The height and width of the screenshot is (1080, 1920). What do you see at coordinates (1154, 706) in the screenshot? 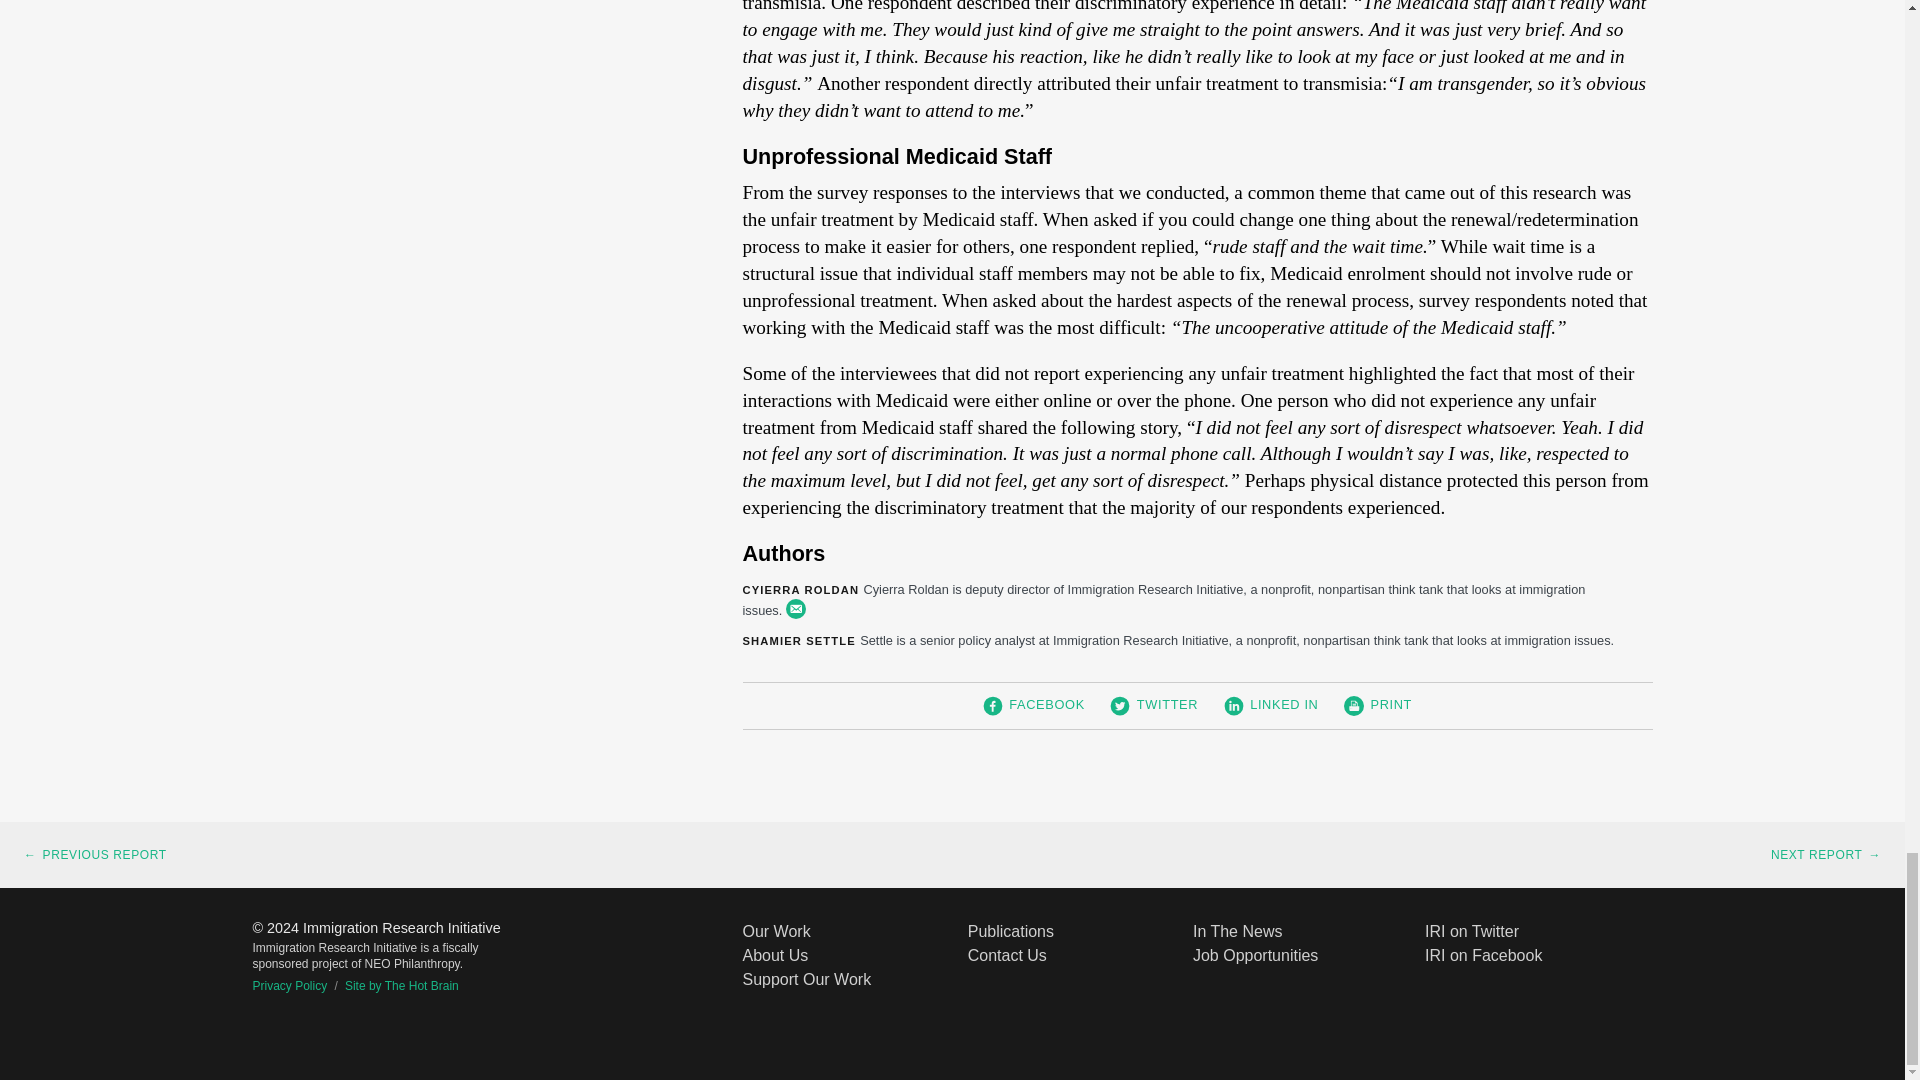
I see `TWITTER` at bounding box center [1154, 706].